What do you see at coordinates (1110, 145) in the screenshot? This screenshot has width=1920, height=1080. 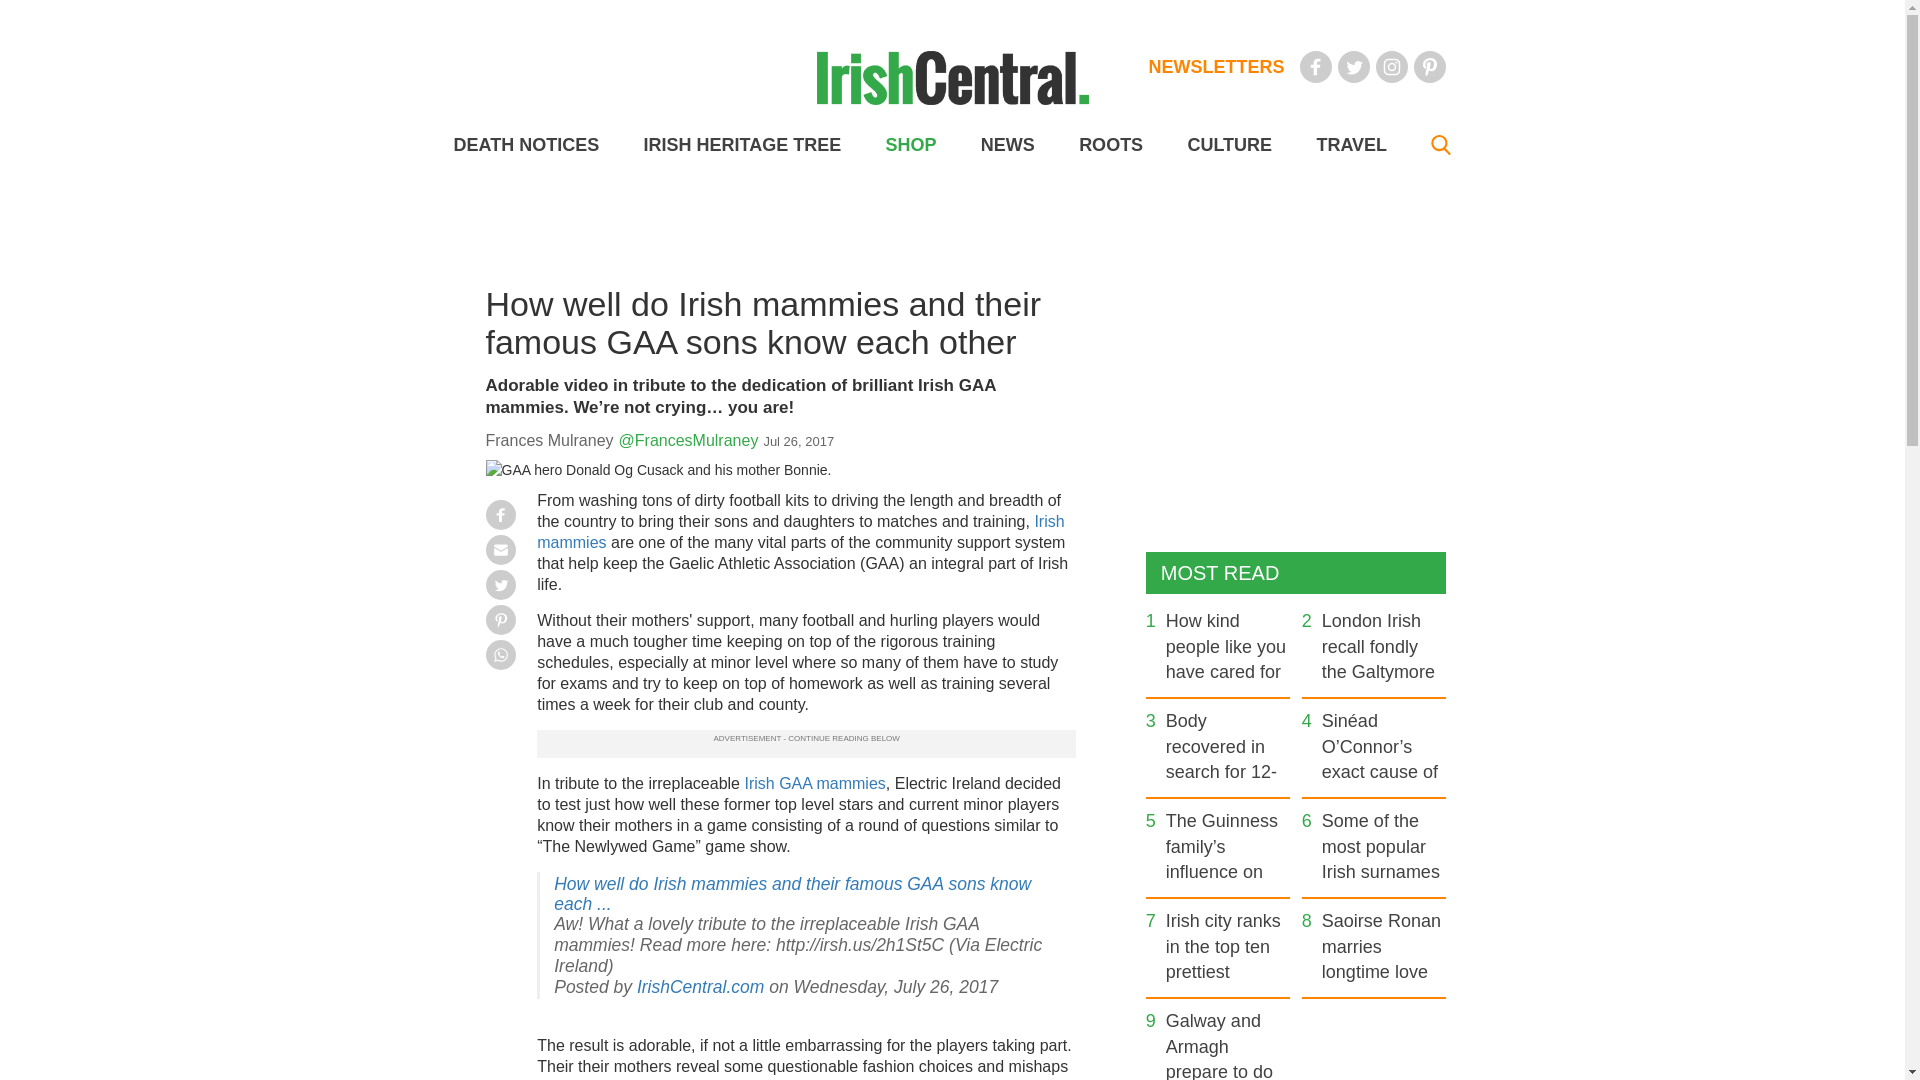 I see `ROOTS` at bounding box center [1110, 145].